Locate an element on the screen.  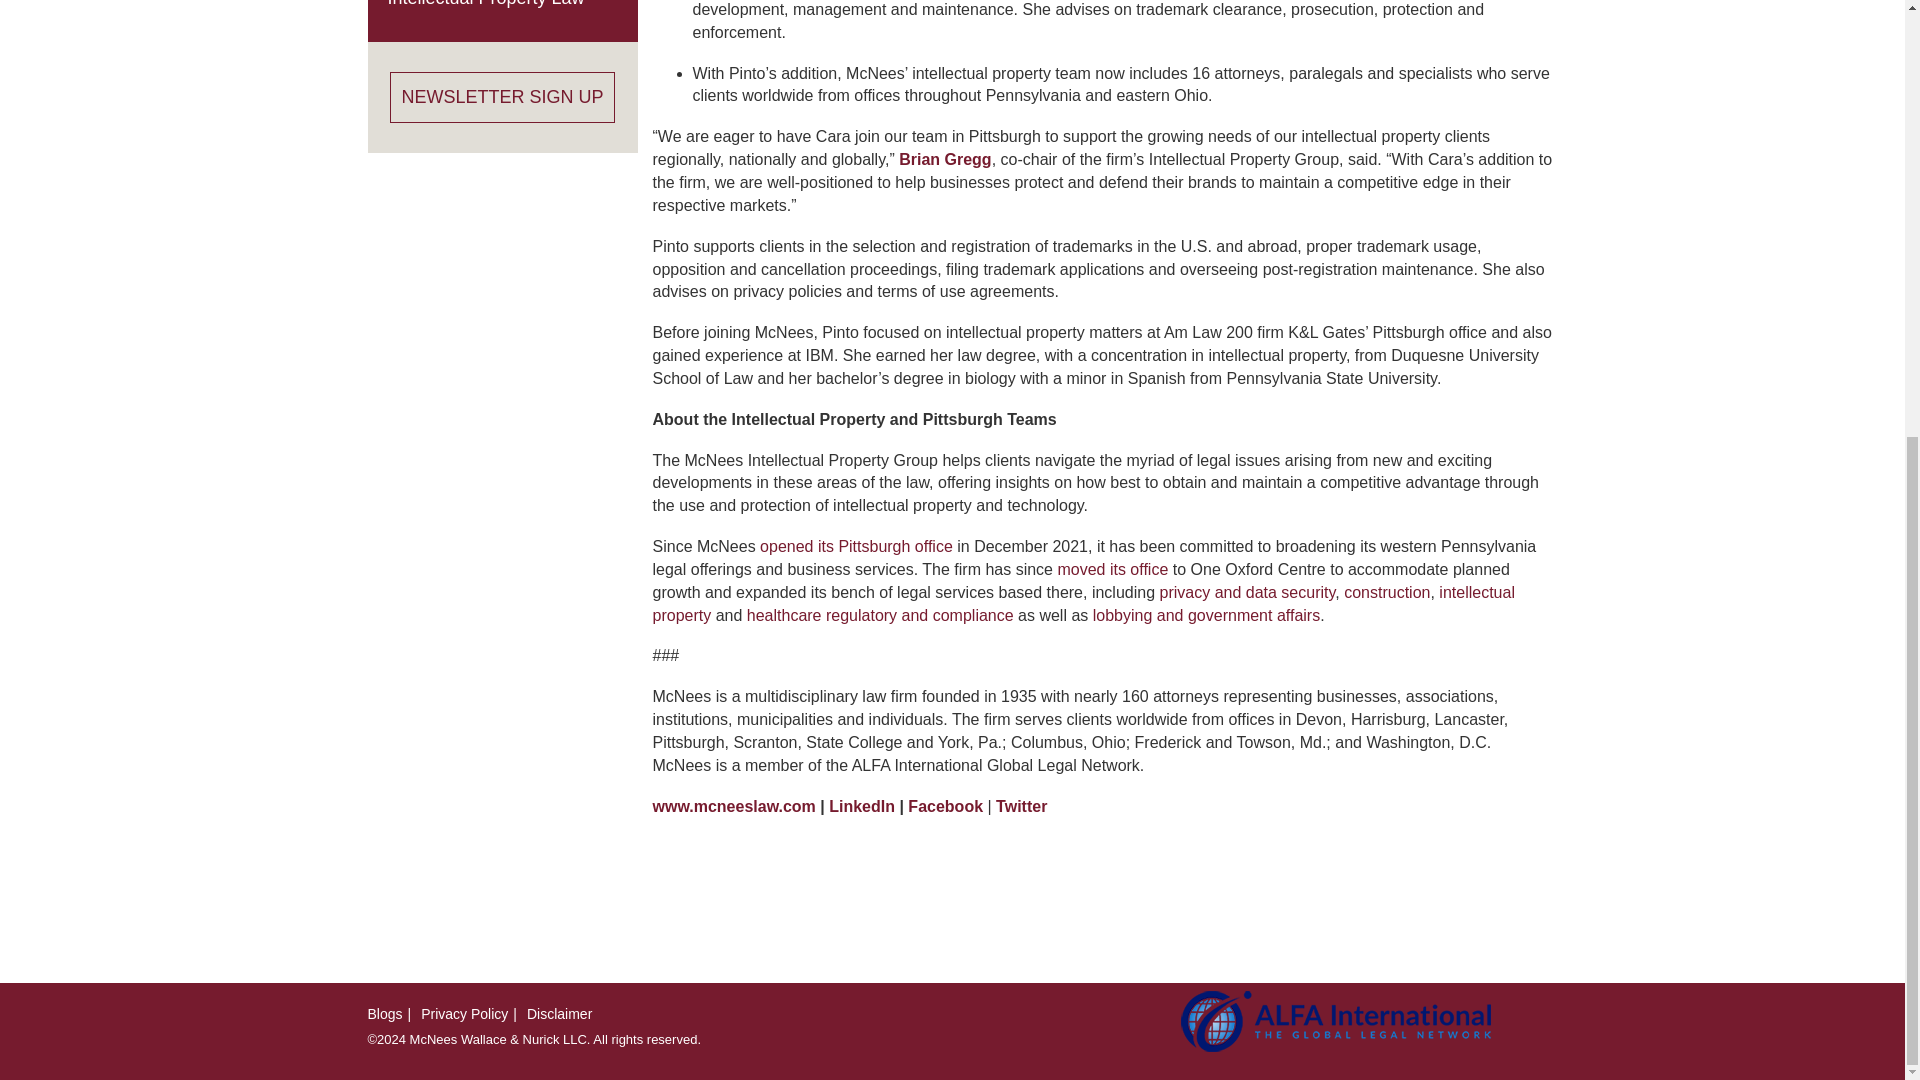
Twitter is located at coordinates (1021, 806).